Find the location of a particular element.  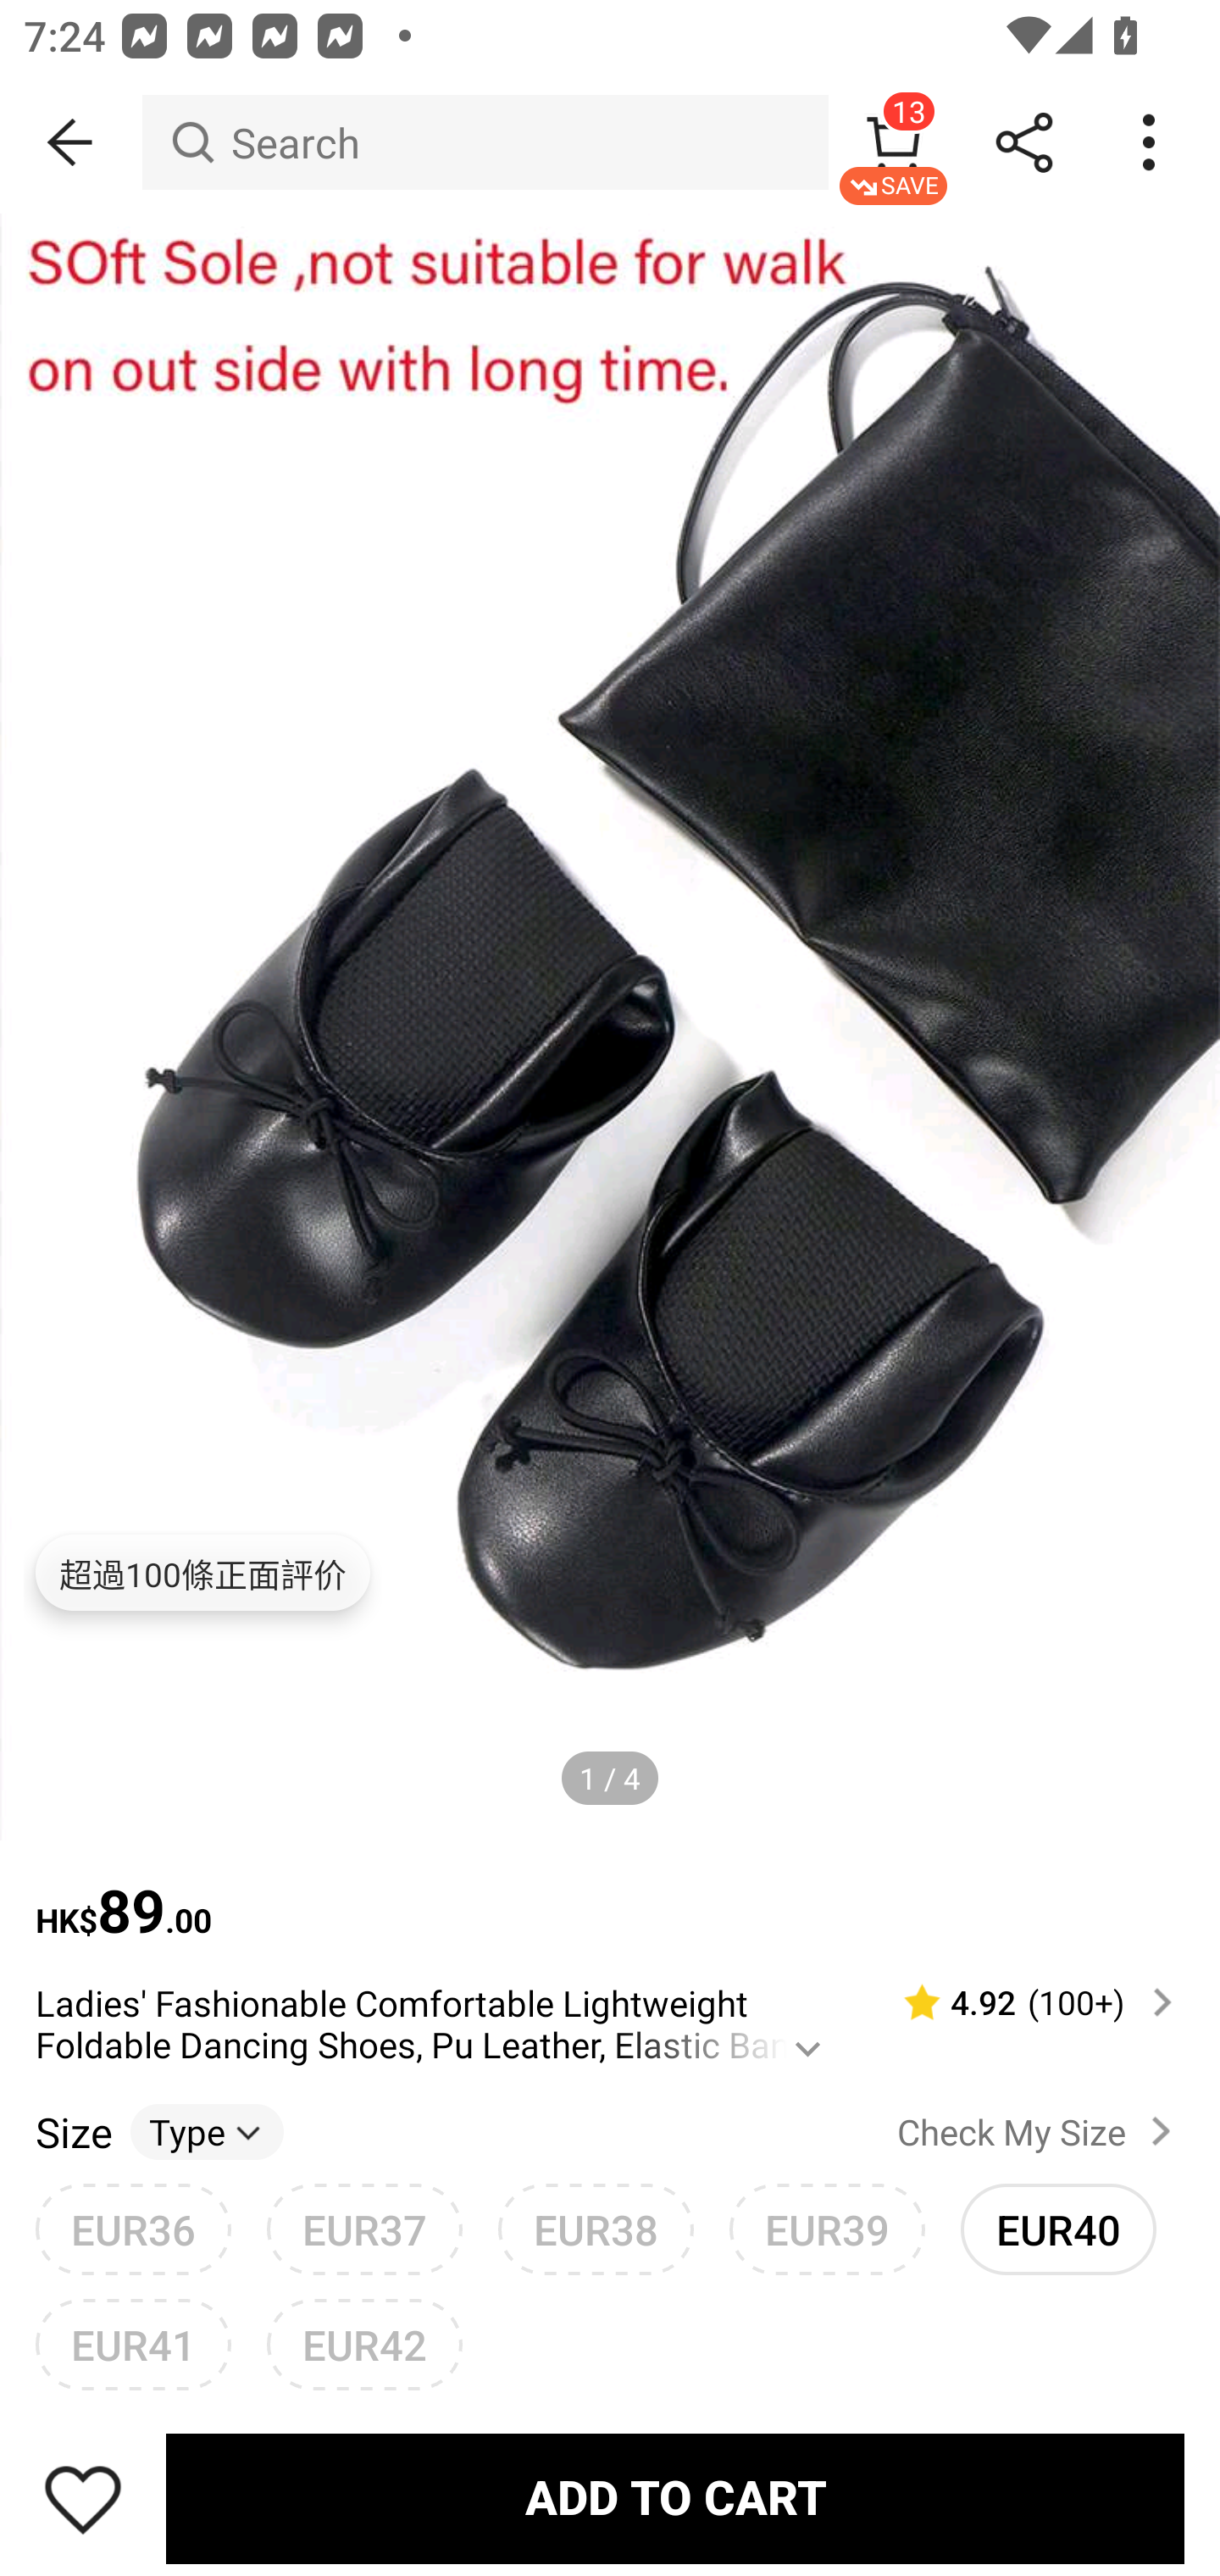

EUR38 EUR40 is located at coordinates (596, 2229).